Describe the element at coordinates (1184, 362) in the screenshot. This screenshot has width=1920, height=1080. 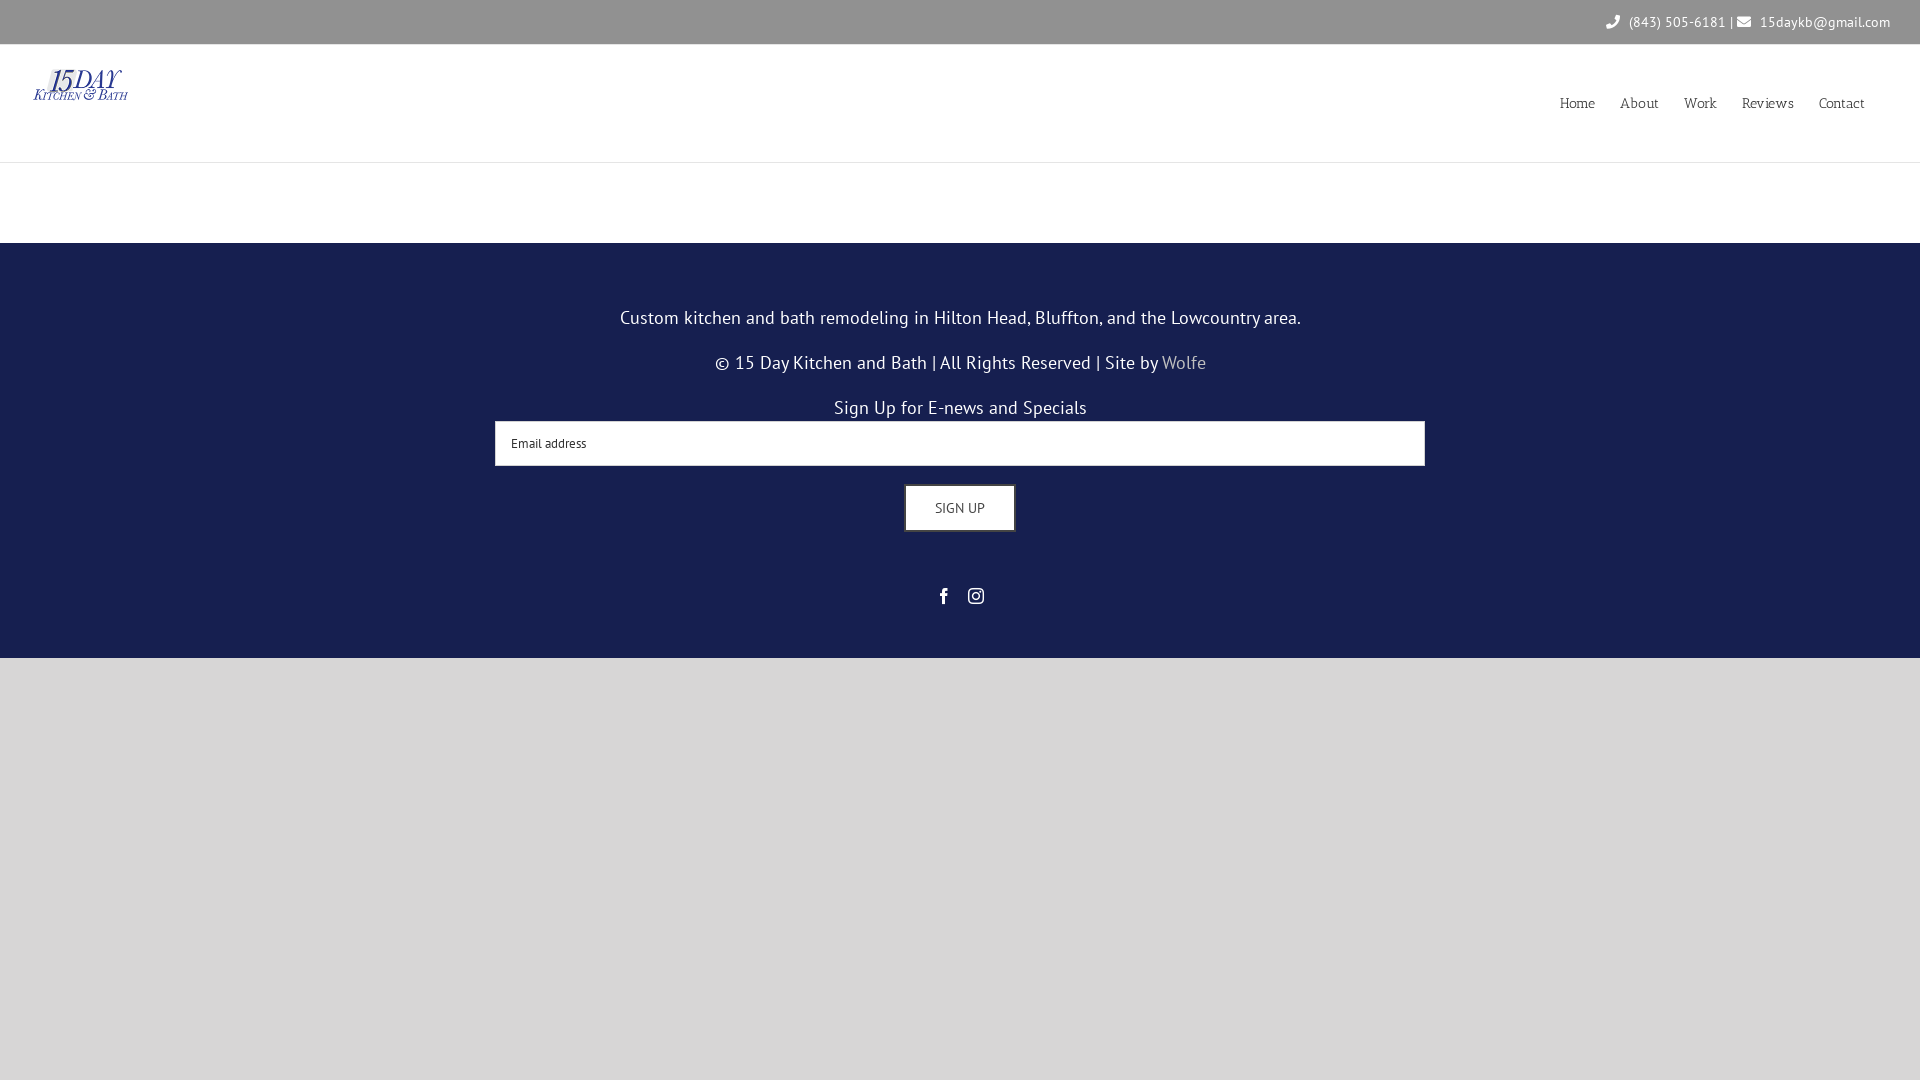
I see `Wolfe` at that location.